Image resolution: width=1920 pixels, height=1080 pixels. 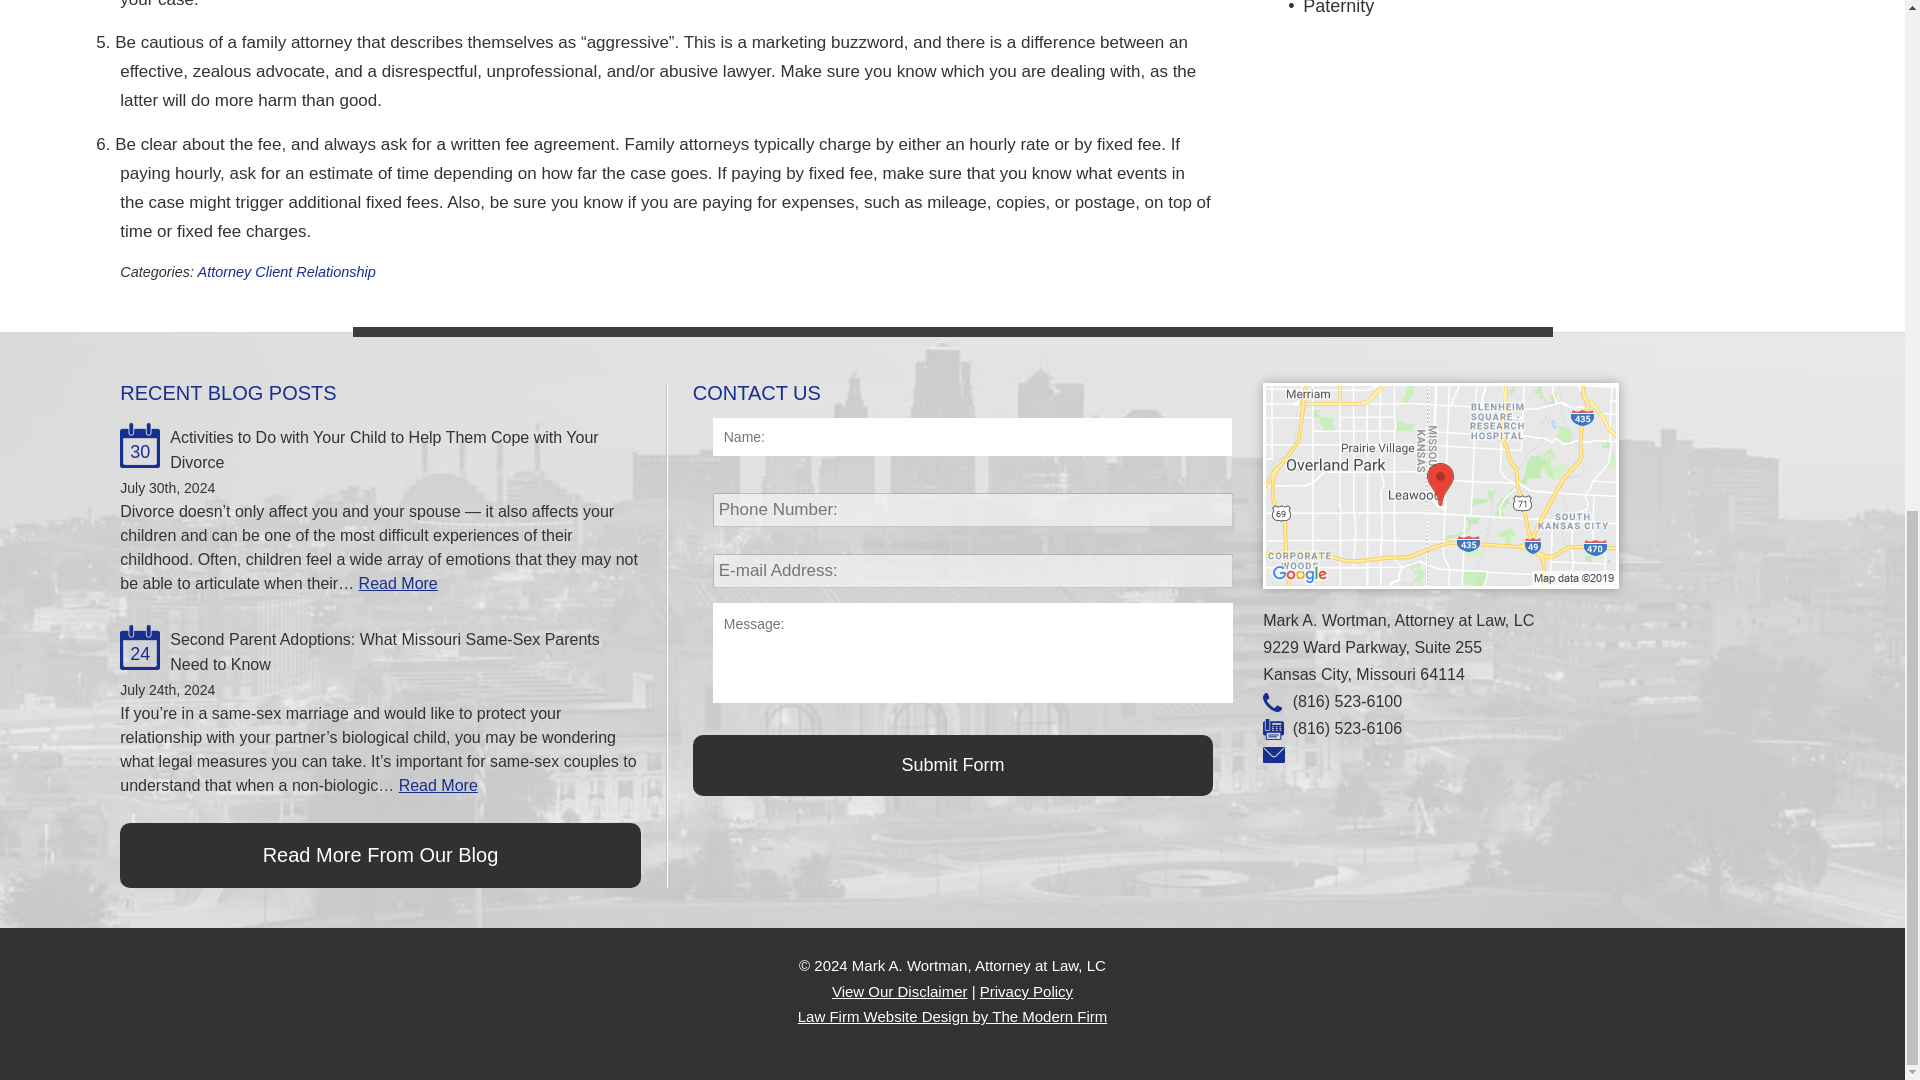 I want to click on Read More, so click(x=438, y=784).